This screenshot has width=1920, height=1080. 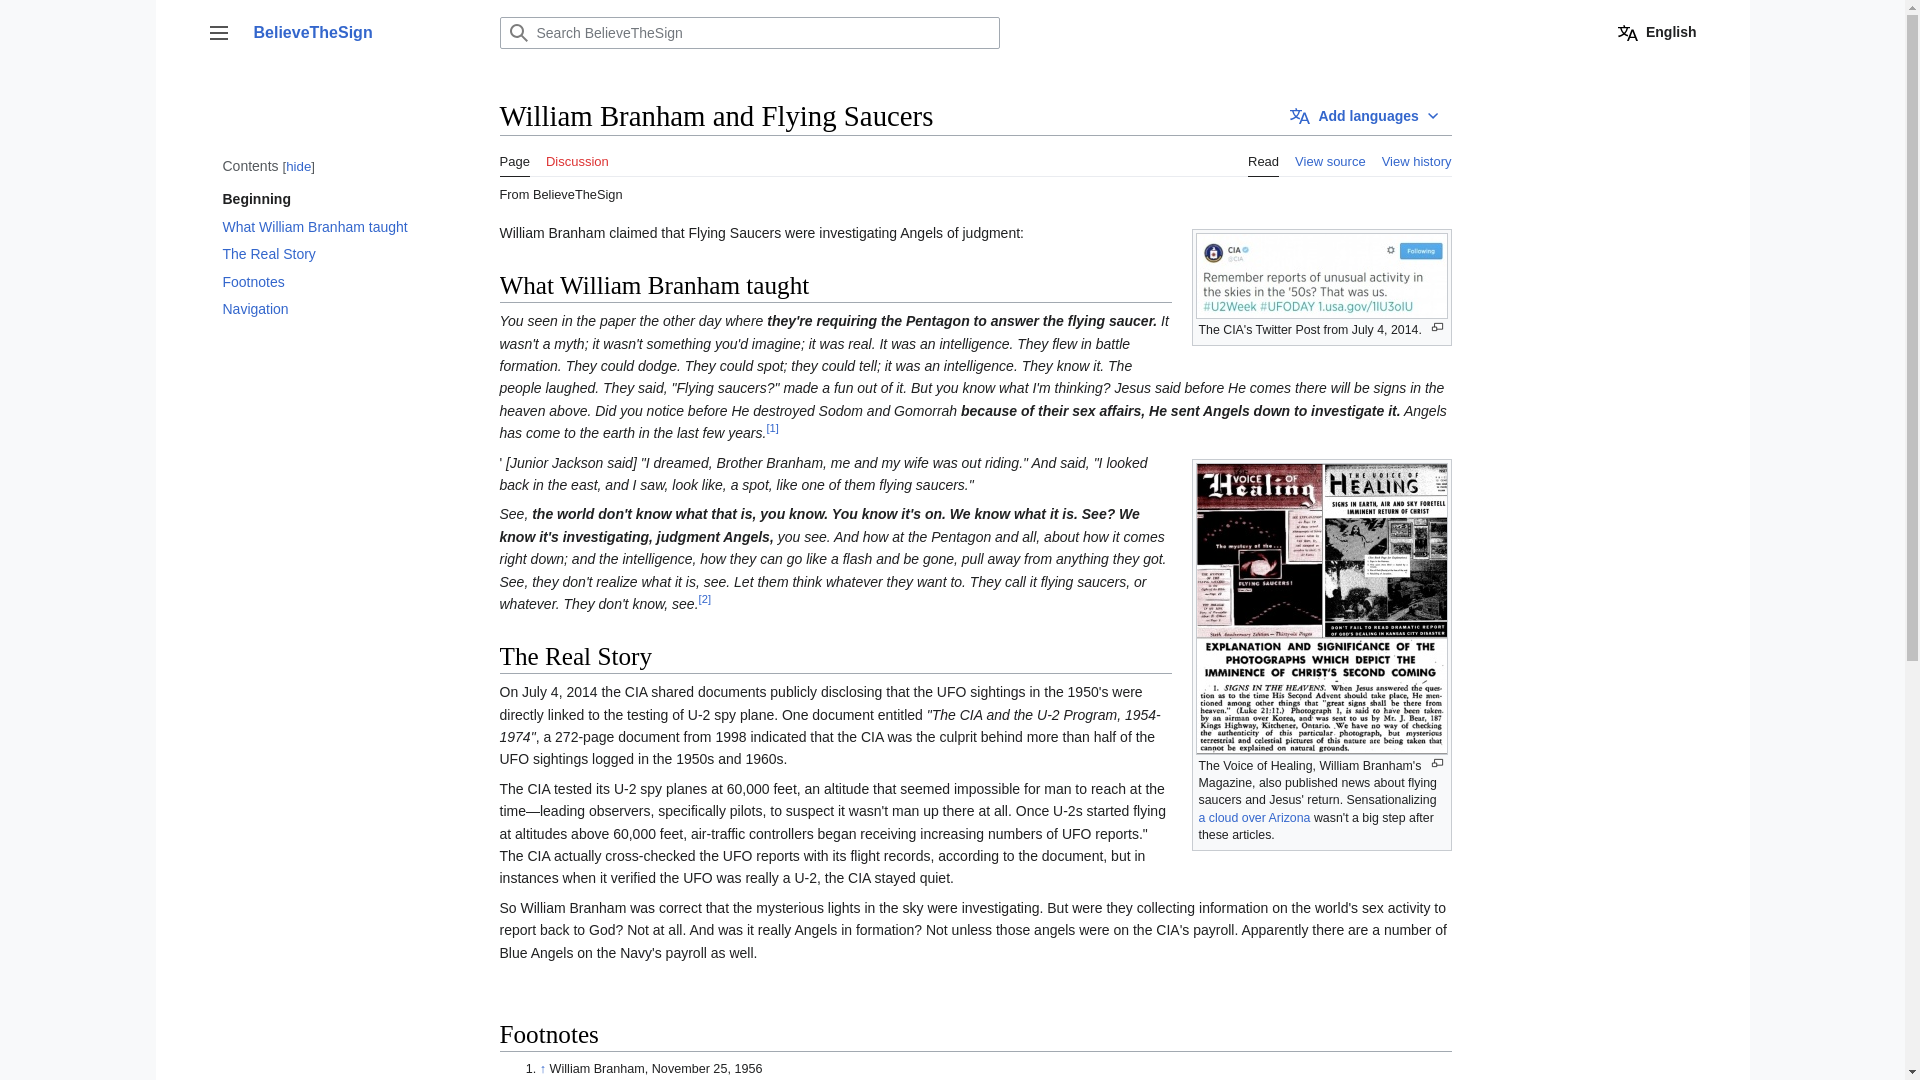 What do you see at coordinates (517, 32) in the screenshot?
I see `Search` at bounding box center [517, 32].